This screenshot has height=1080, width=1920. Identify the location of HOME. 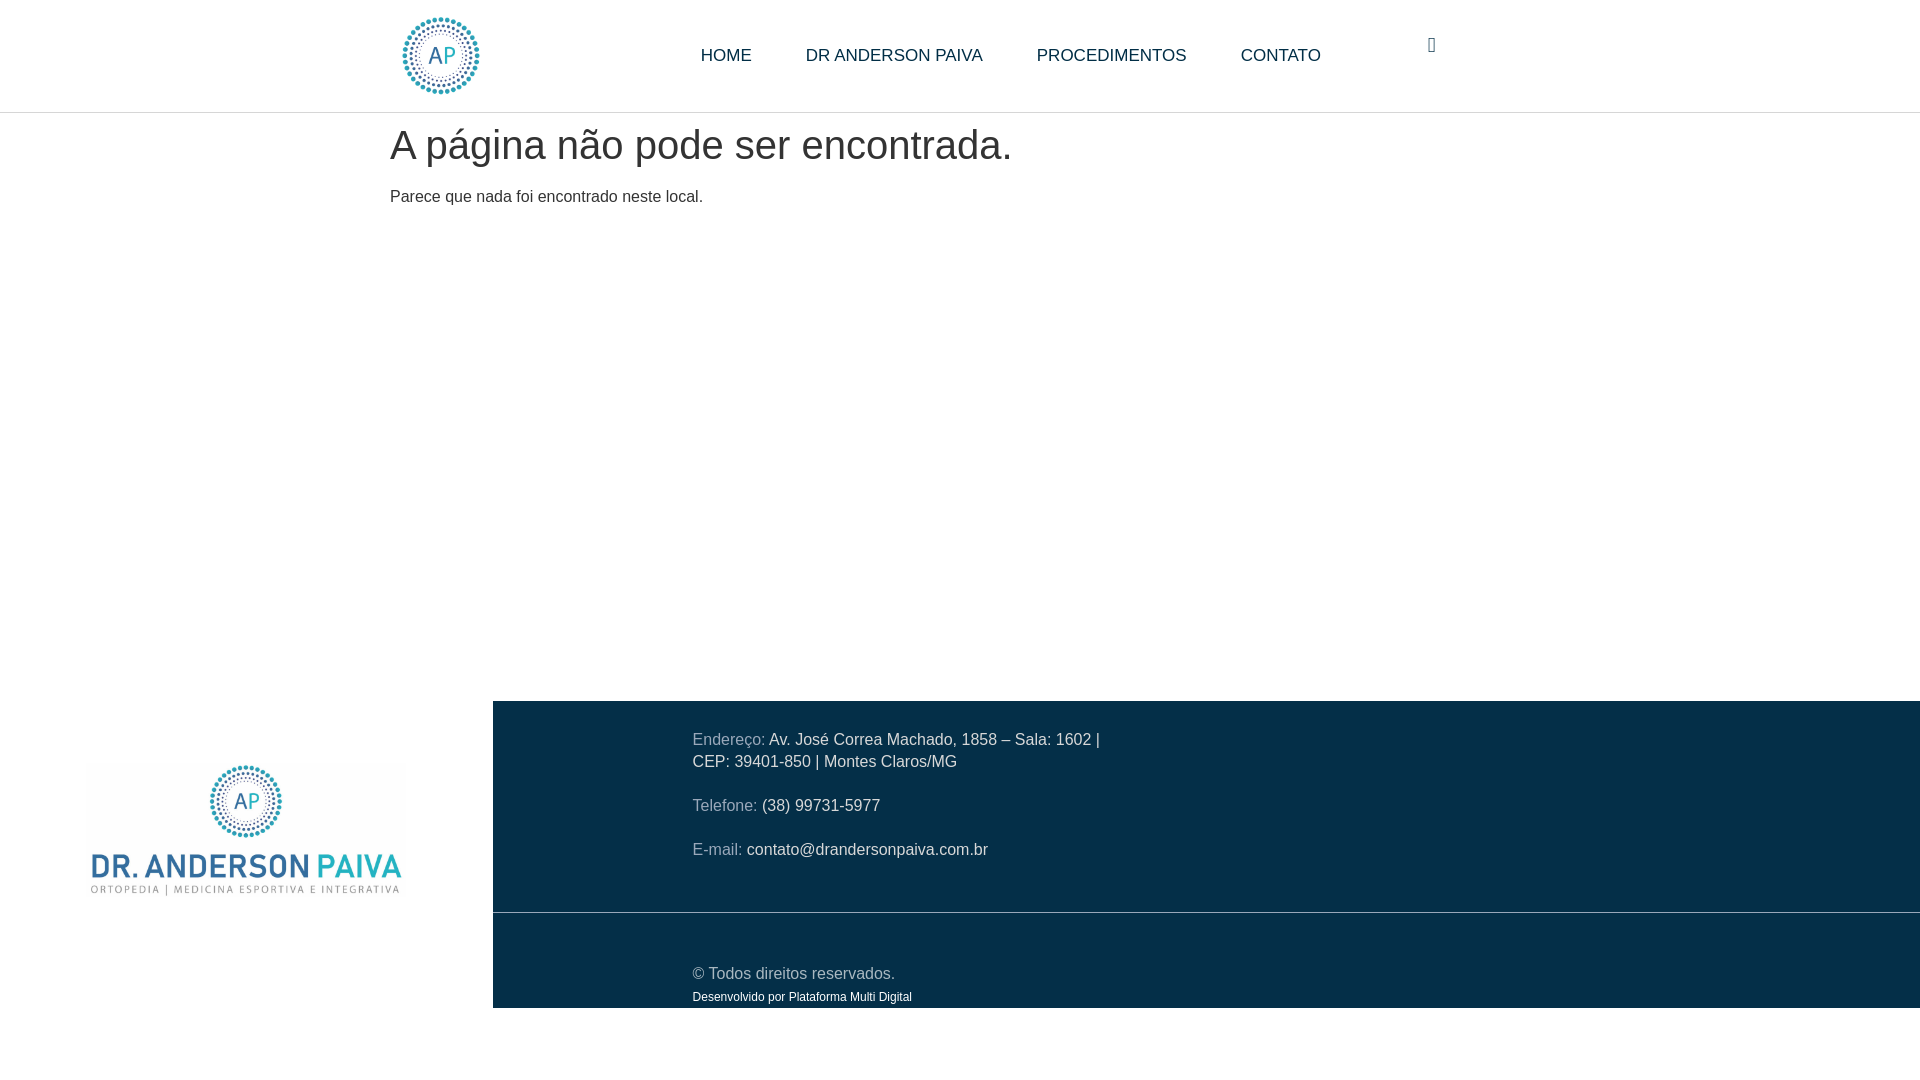
(726, 56).